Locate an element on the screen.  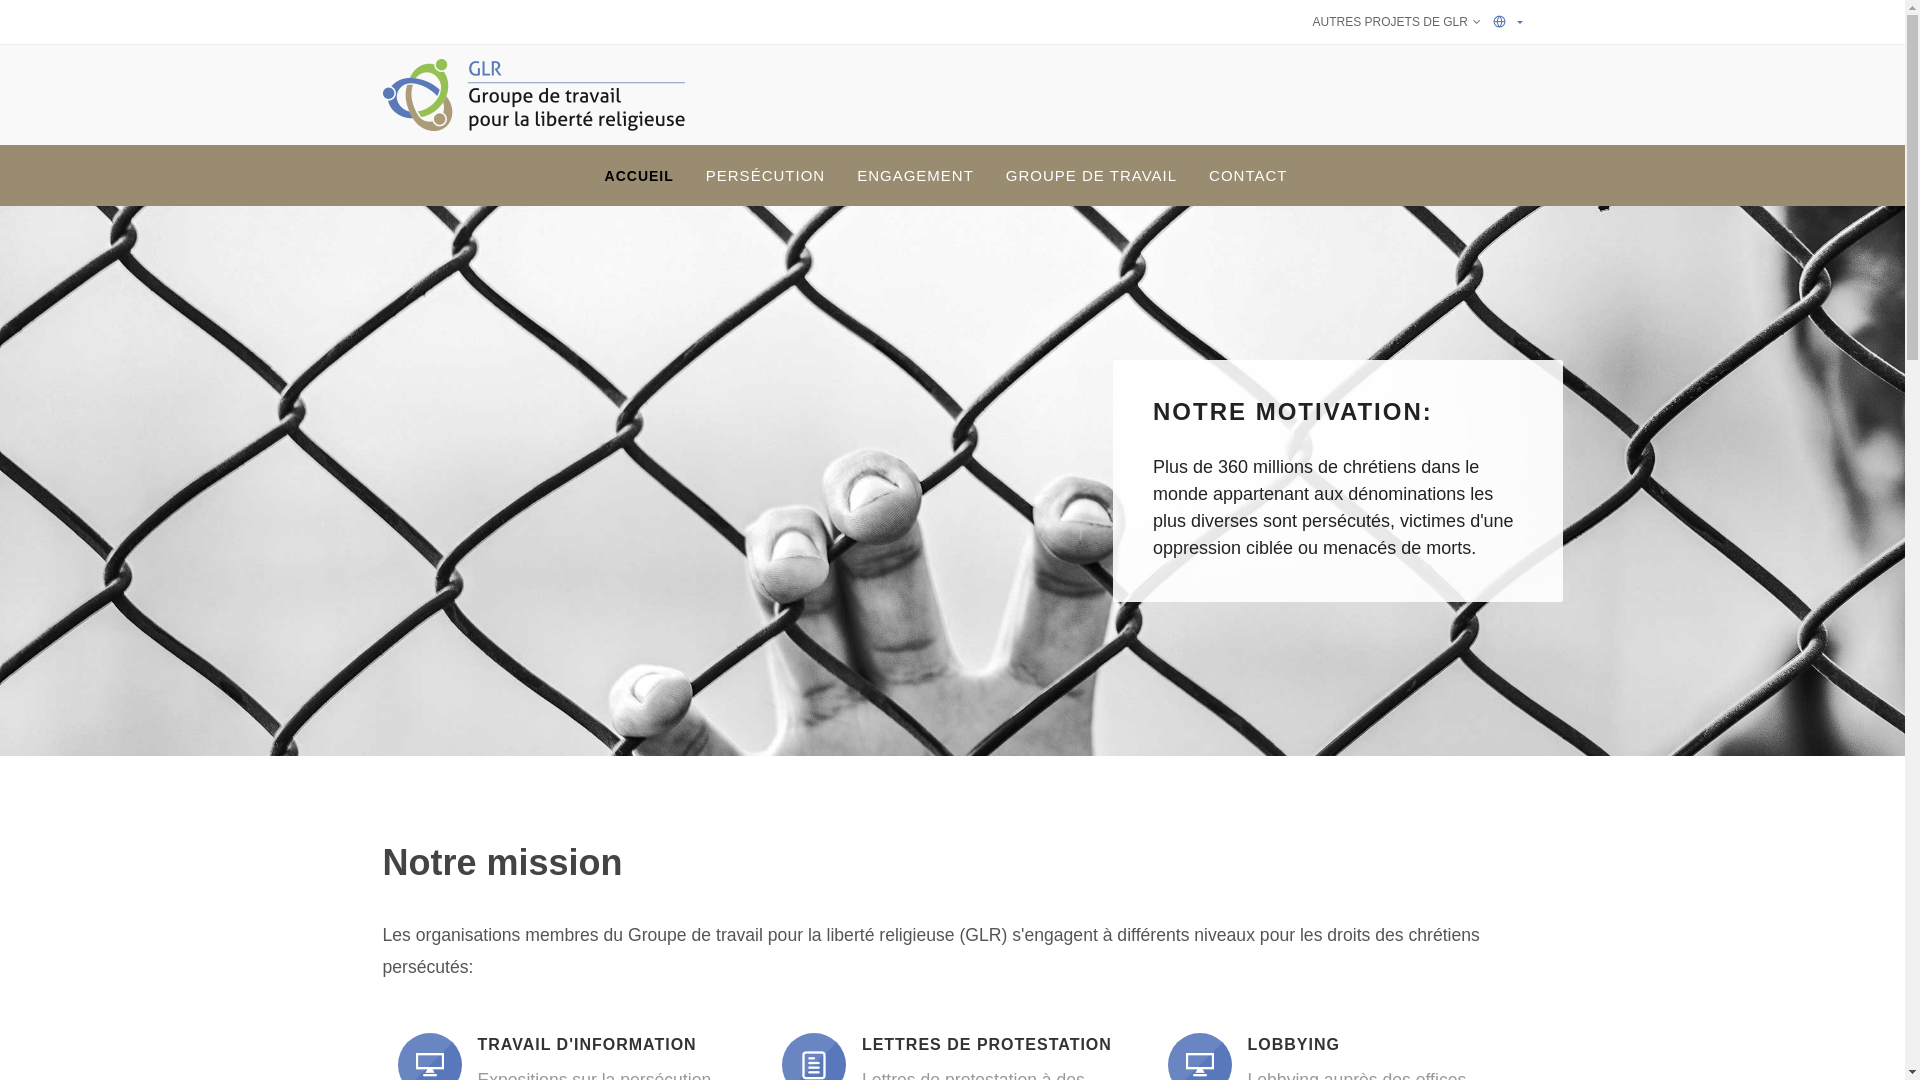
  is located at coordinates (1508, 22).